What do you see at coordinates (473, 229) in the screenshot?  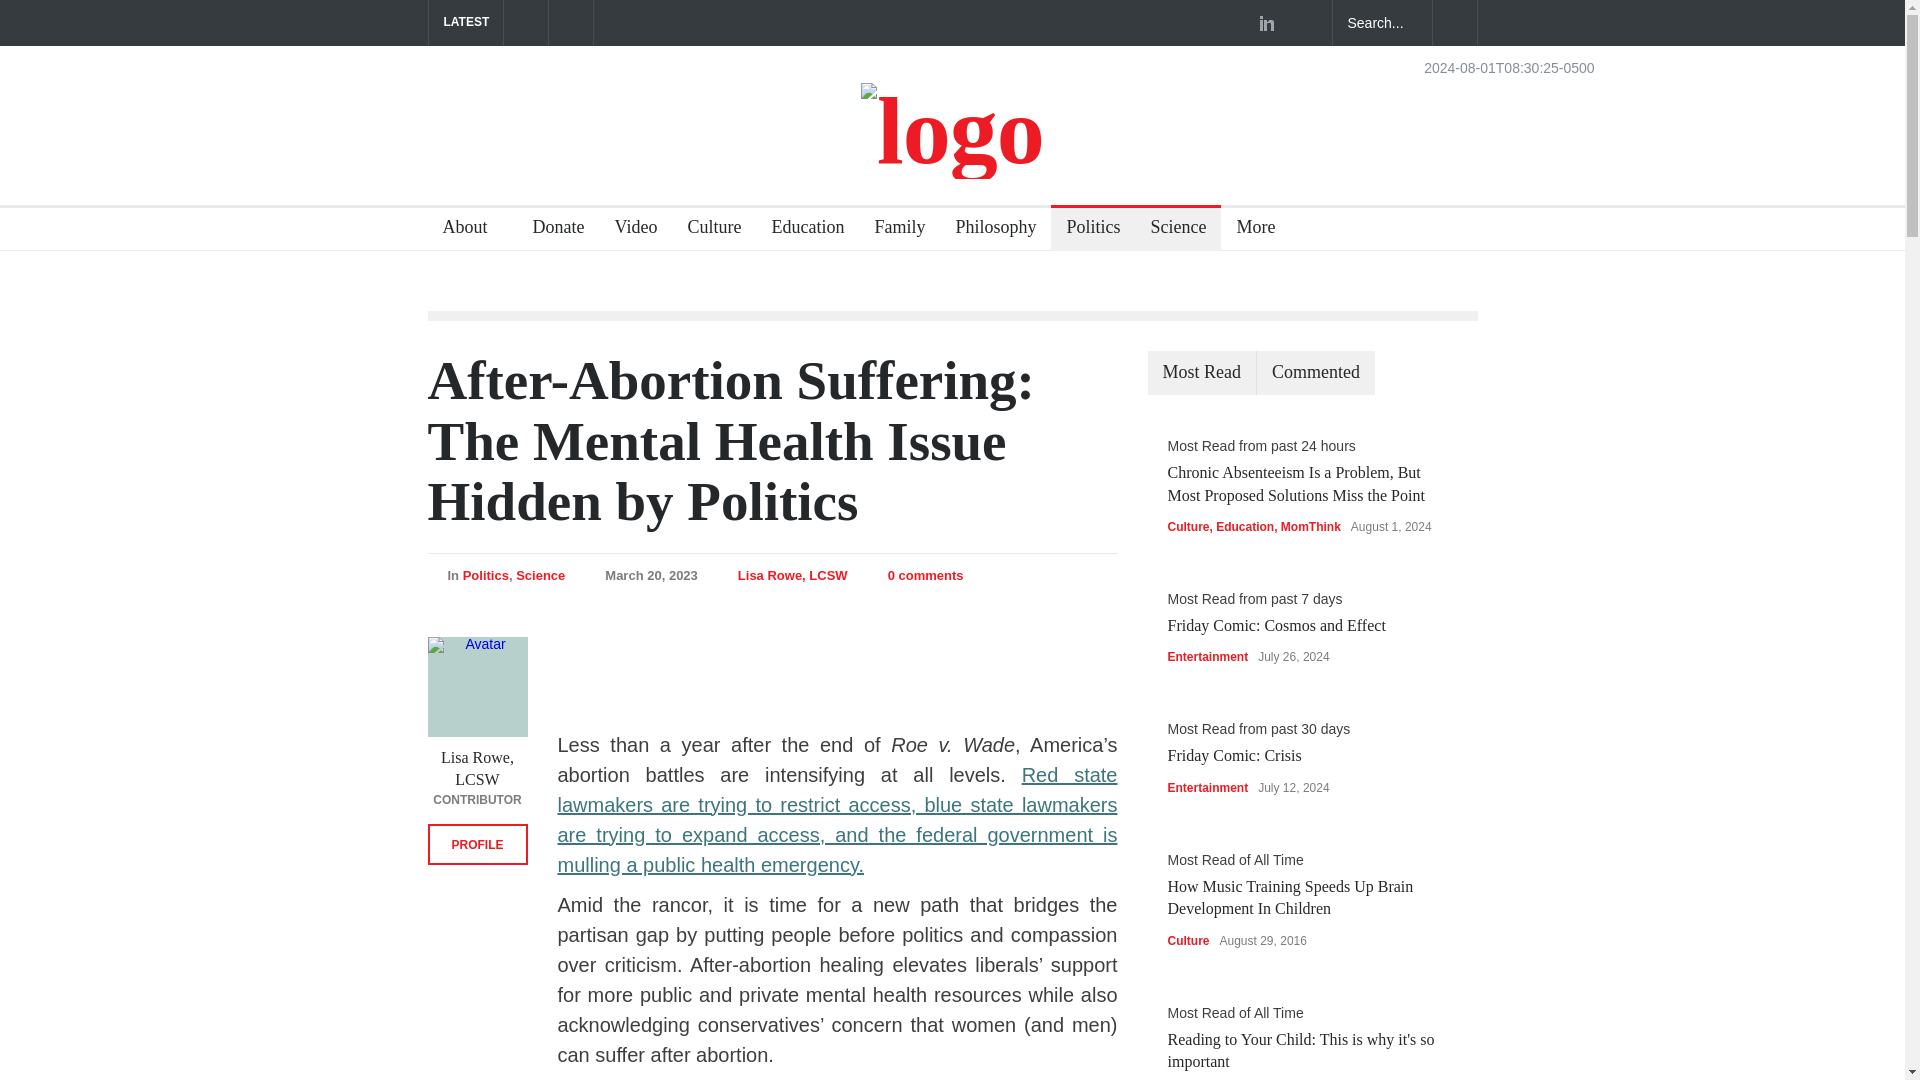 I see `About` at bounding box center [473, 229].